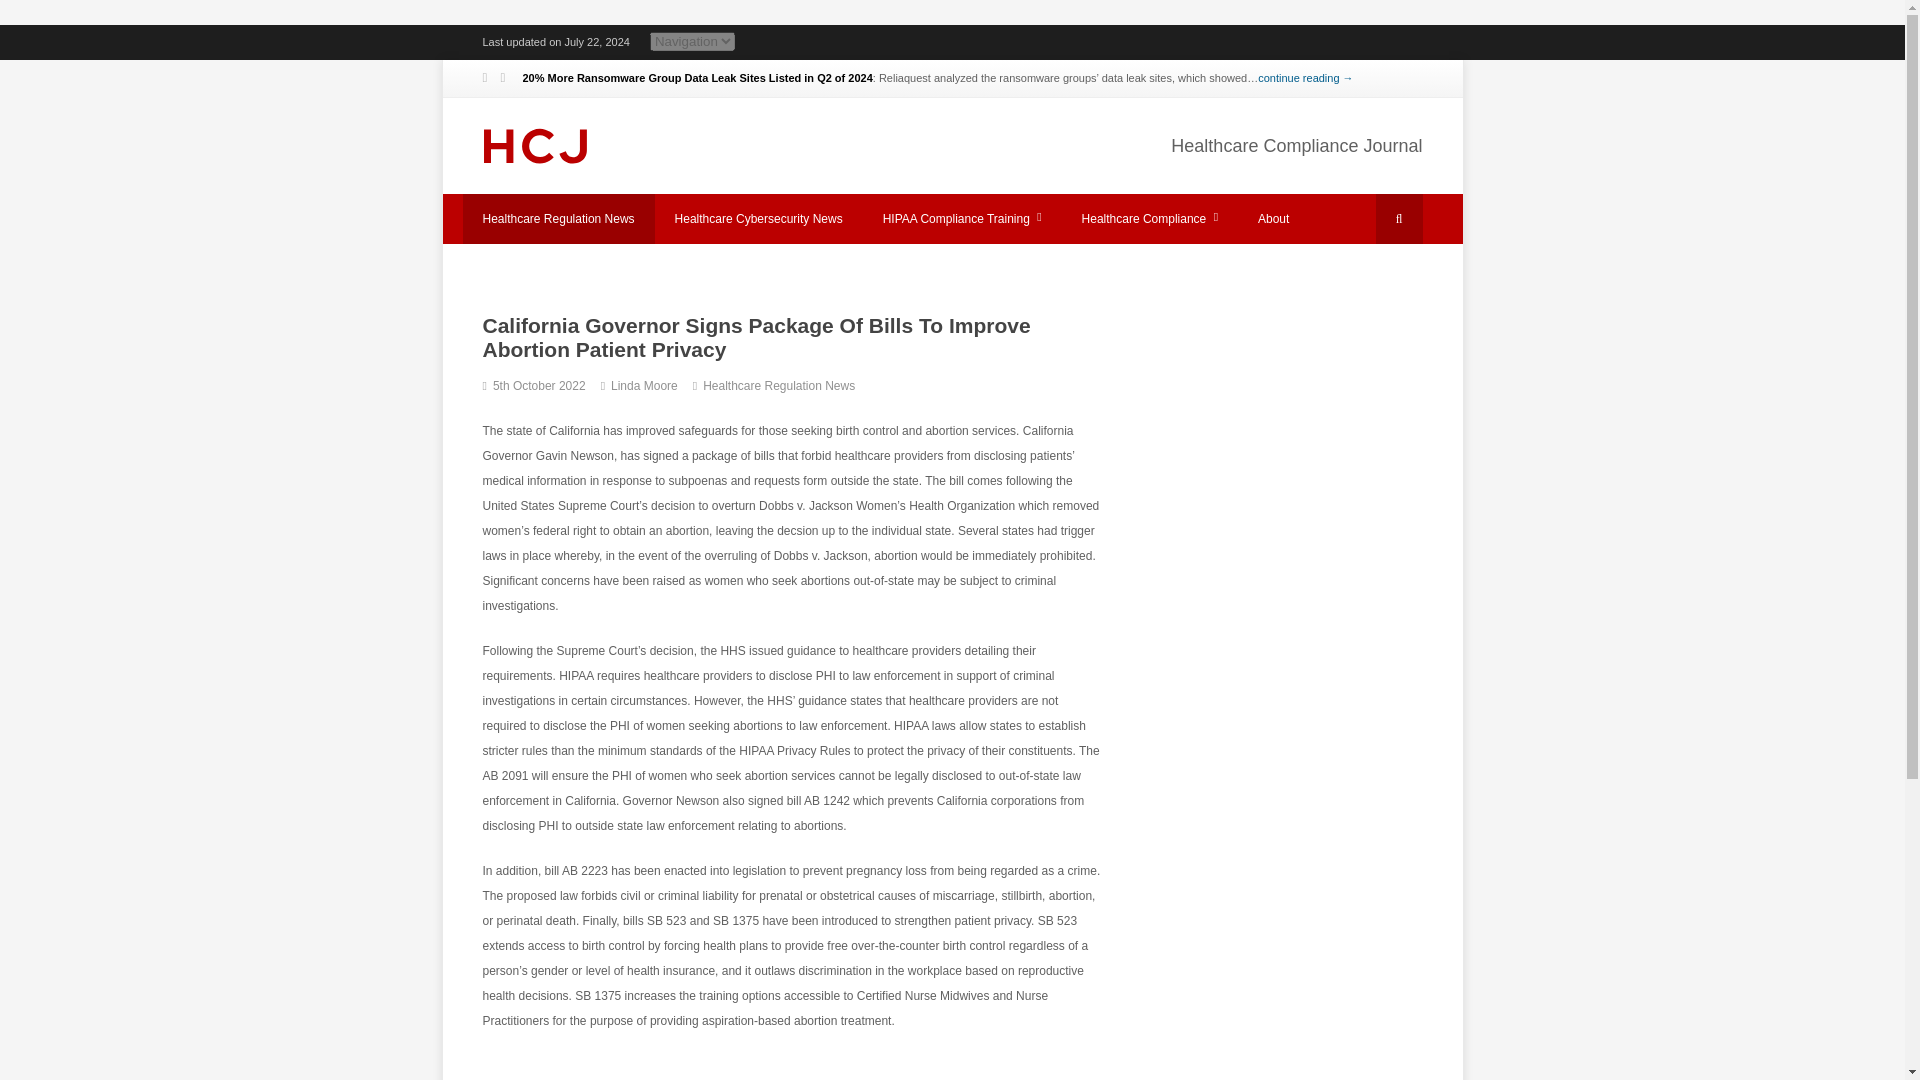  What do you see at coordinates (644, 386) in the screenshot?
I see `Posts by Linda Moore` at bounding box center [644, 386].